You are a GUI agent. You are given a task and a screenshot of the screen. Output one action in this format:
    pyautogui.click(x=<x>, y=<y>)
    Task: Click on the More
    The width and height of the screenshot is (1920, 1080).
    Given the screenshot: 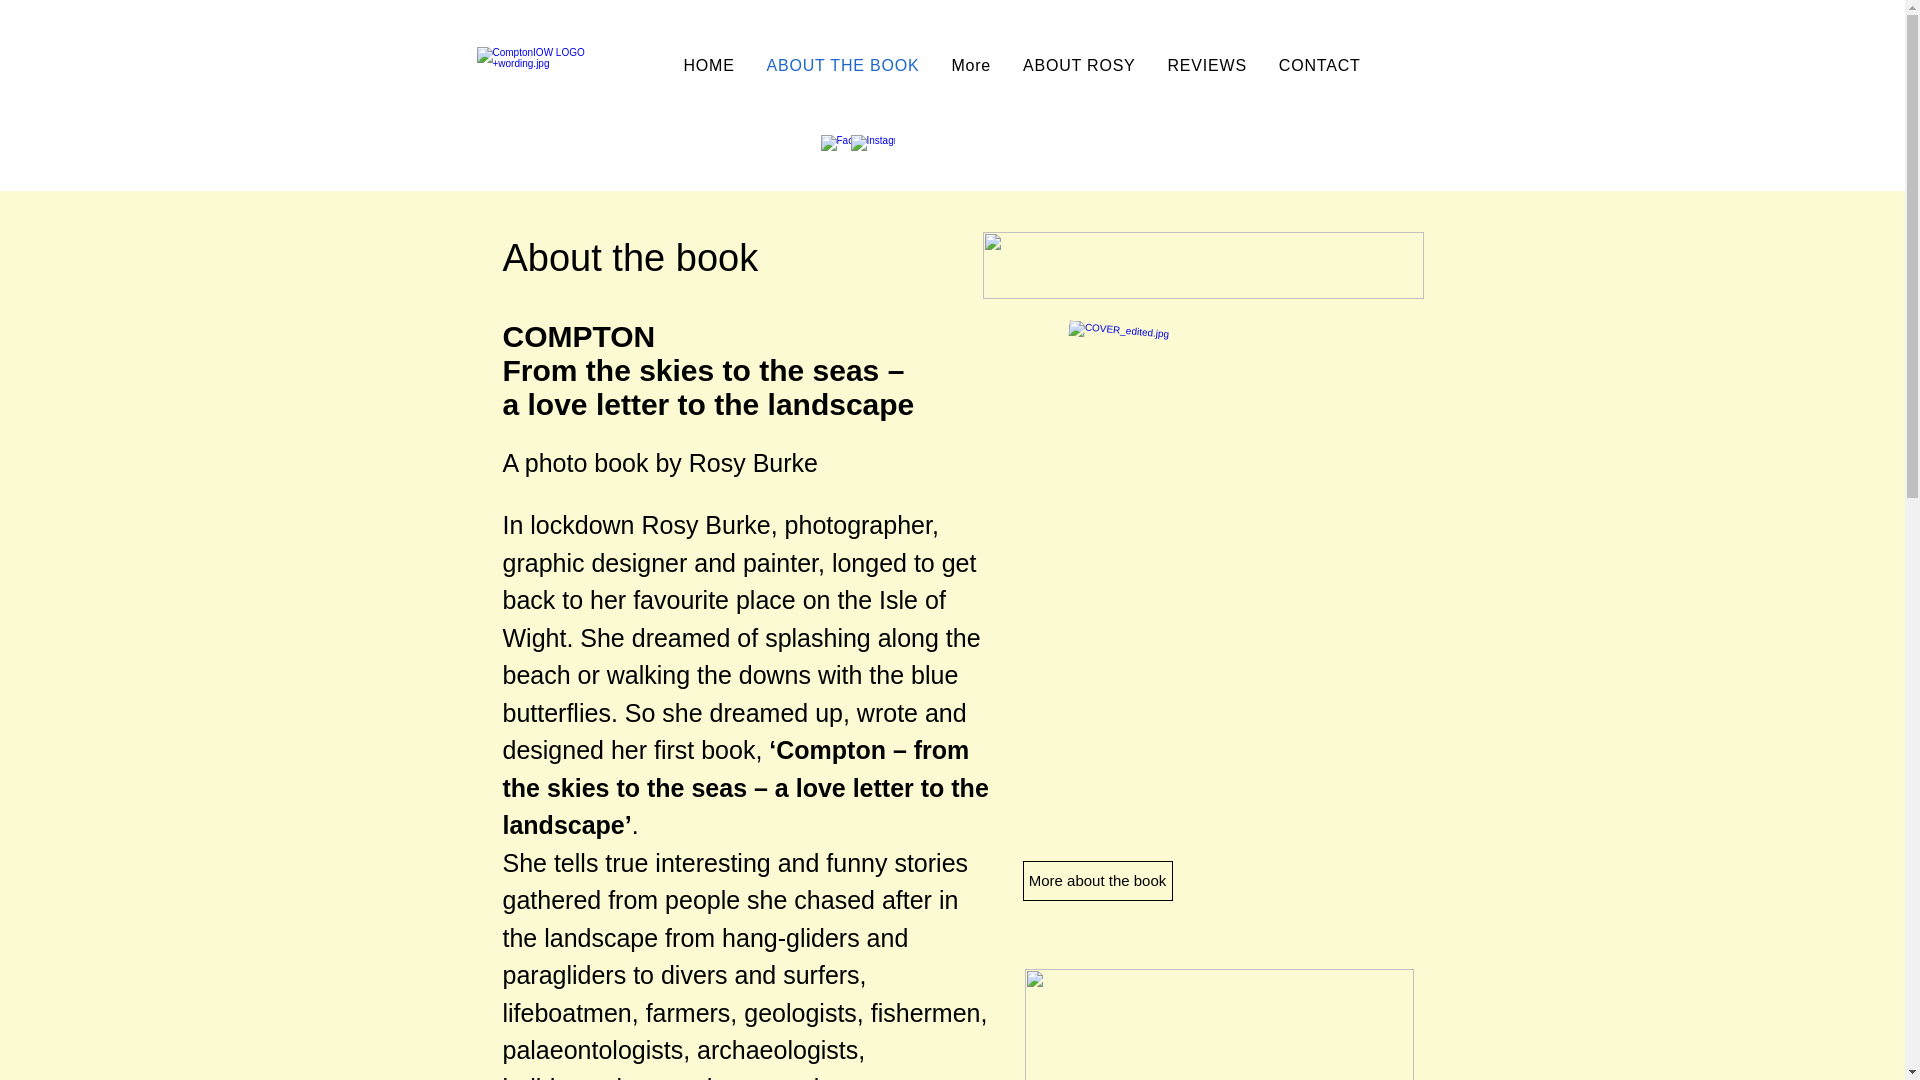 What is the action you would take?
    pyautogui.click(x=970, y=66)
    